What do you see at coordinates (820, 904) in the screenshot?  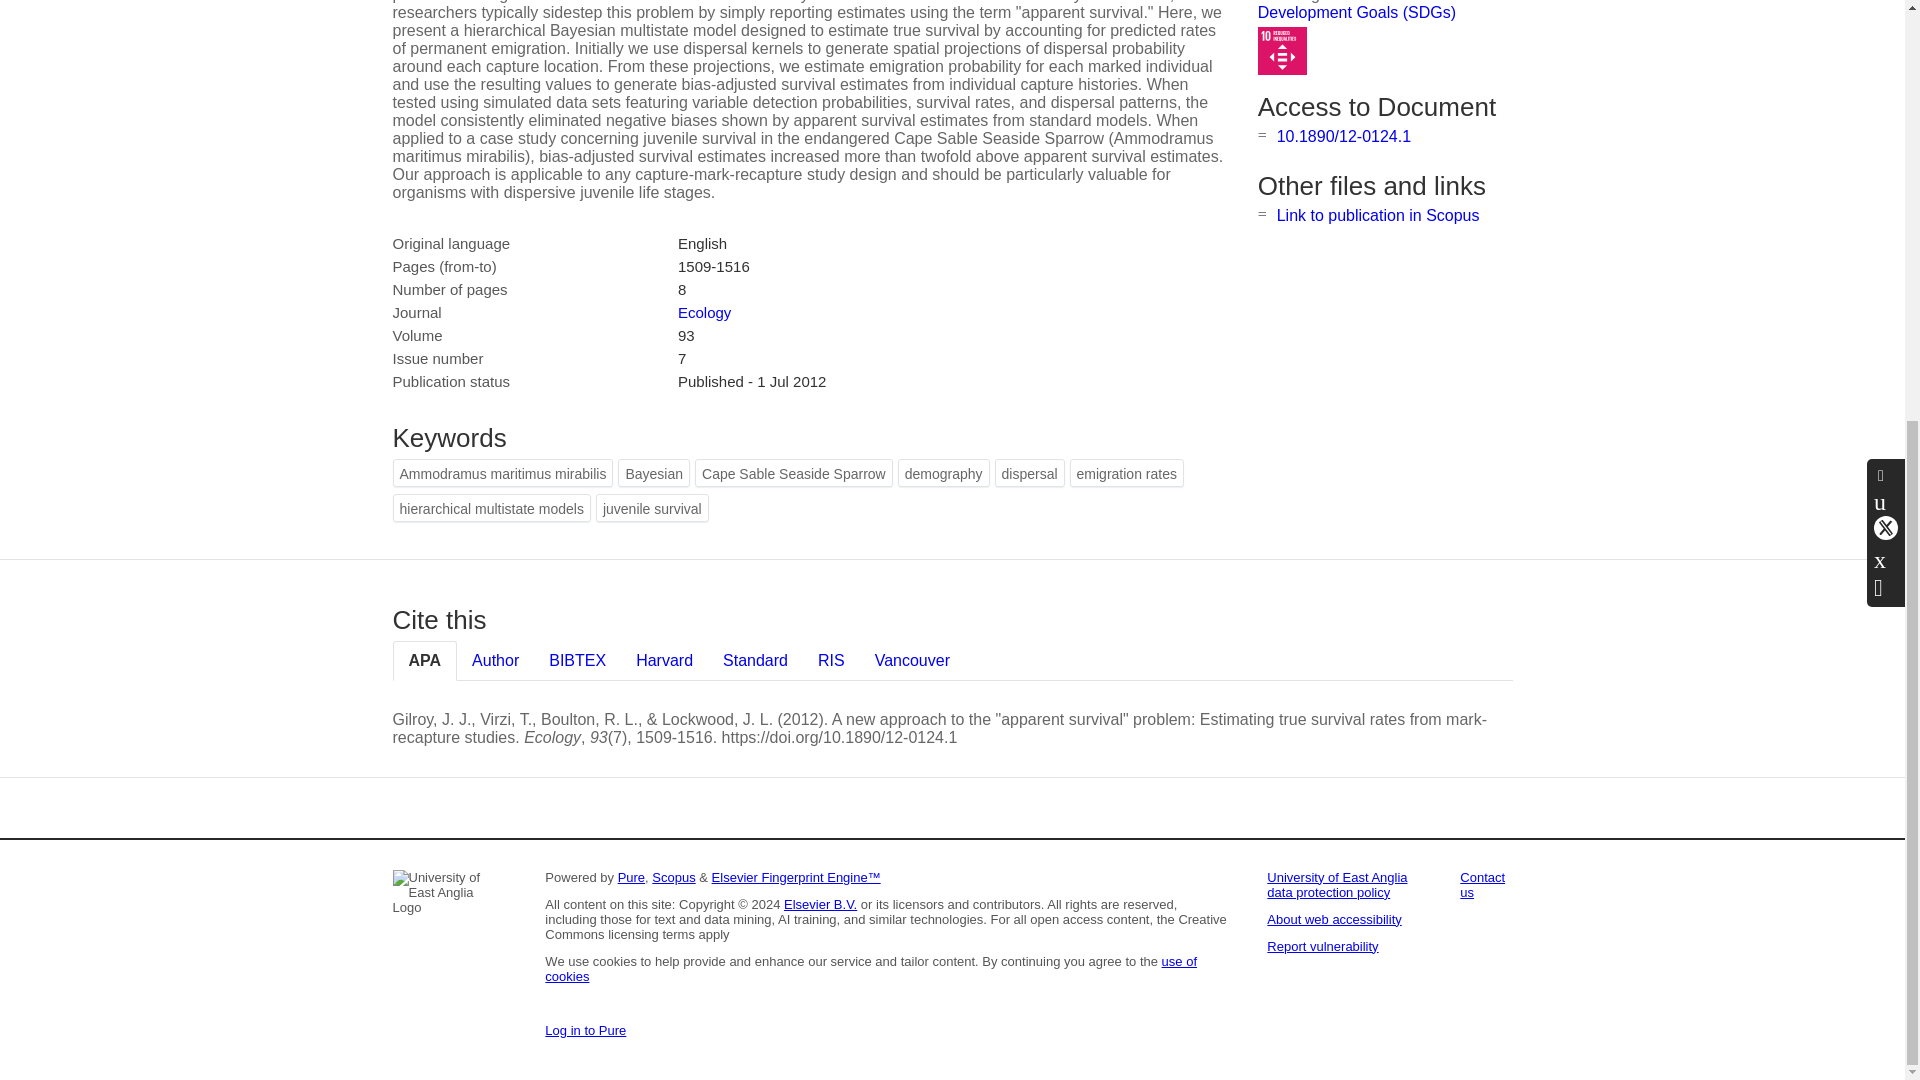 I see `Elsevier B.V.` at bounding box center [820, 904].